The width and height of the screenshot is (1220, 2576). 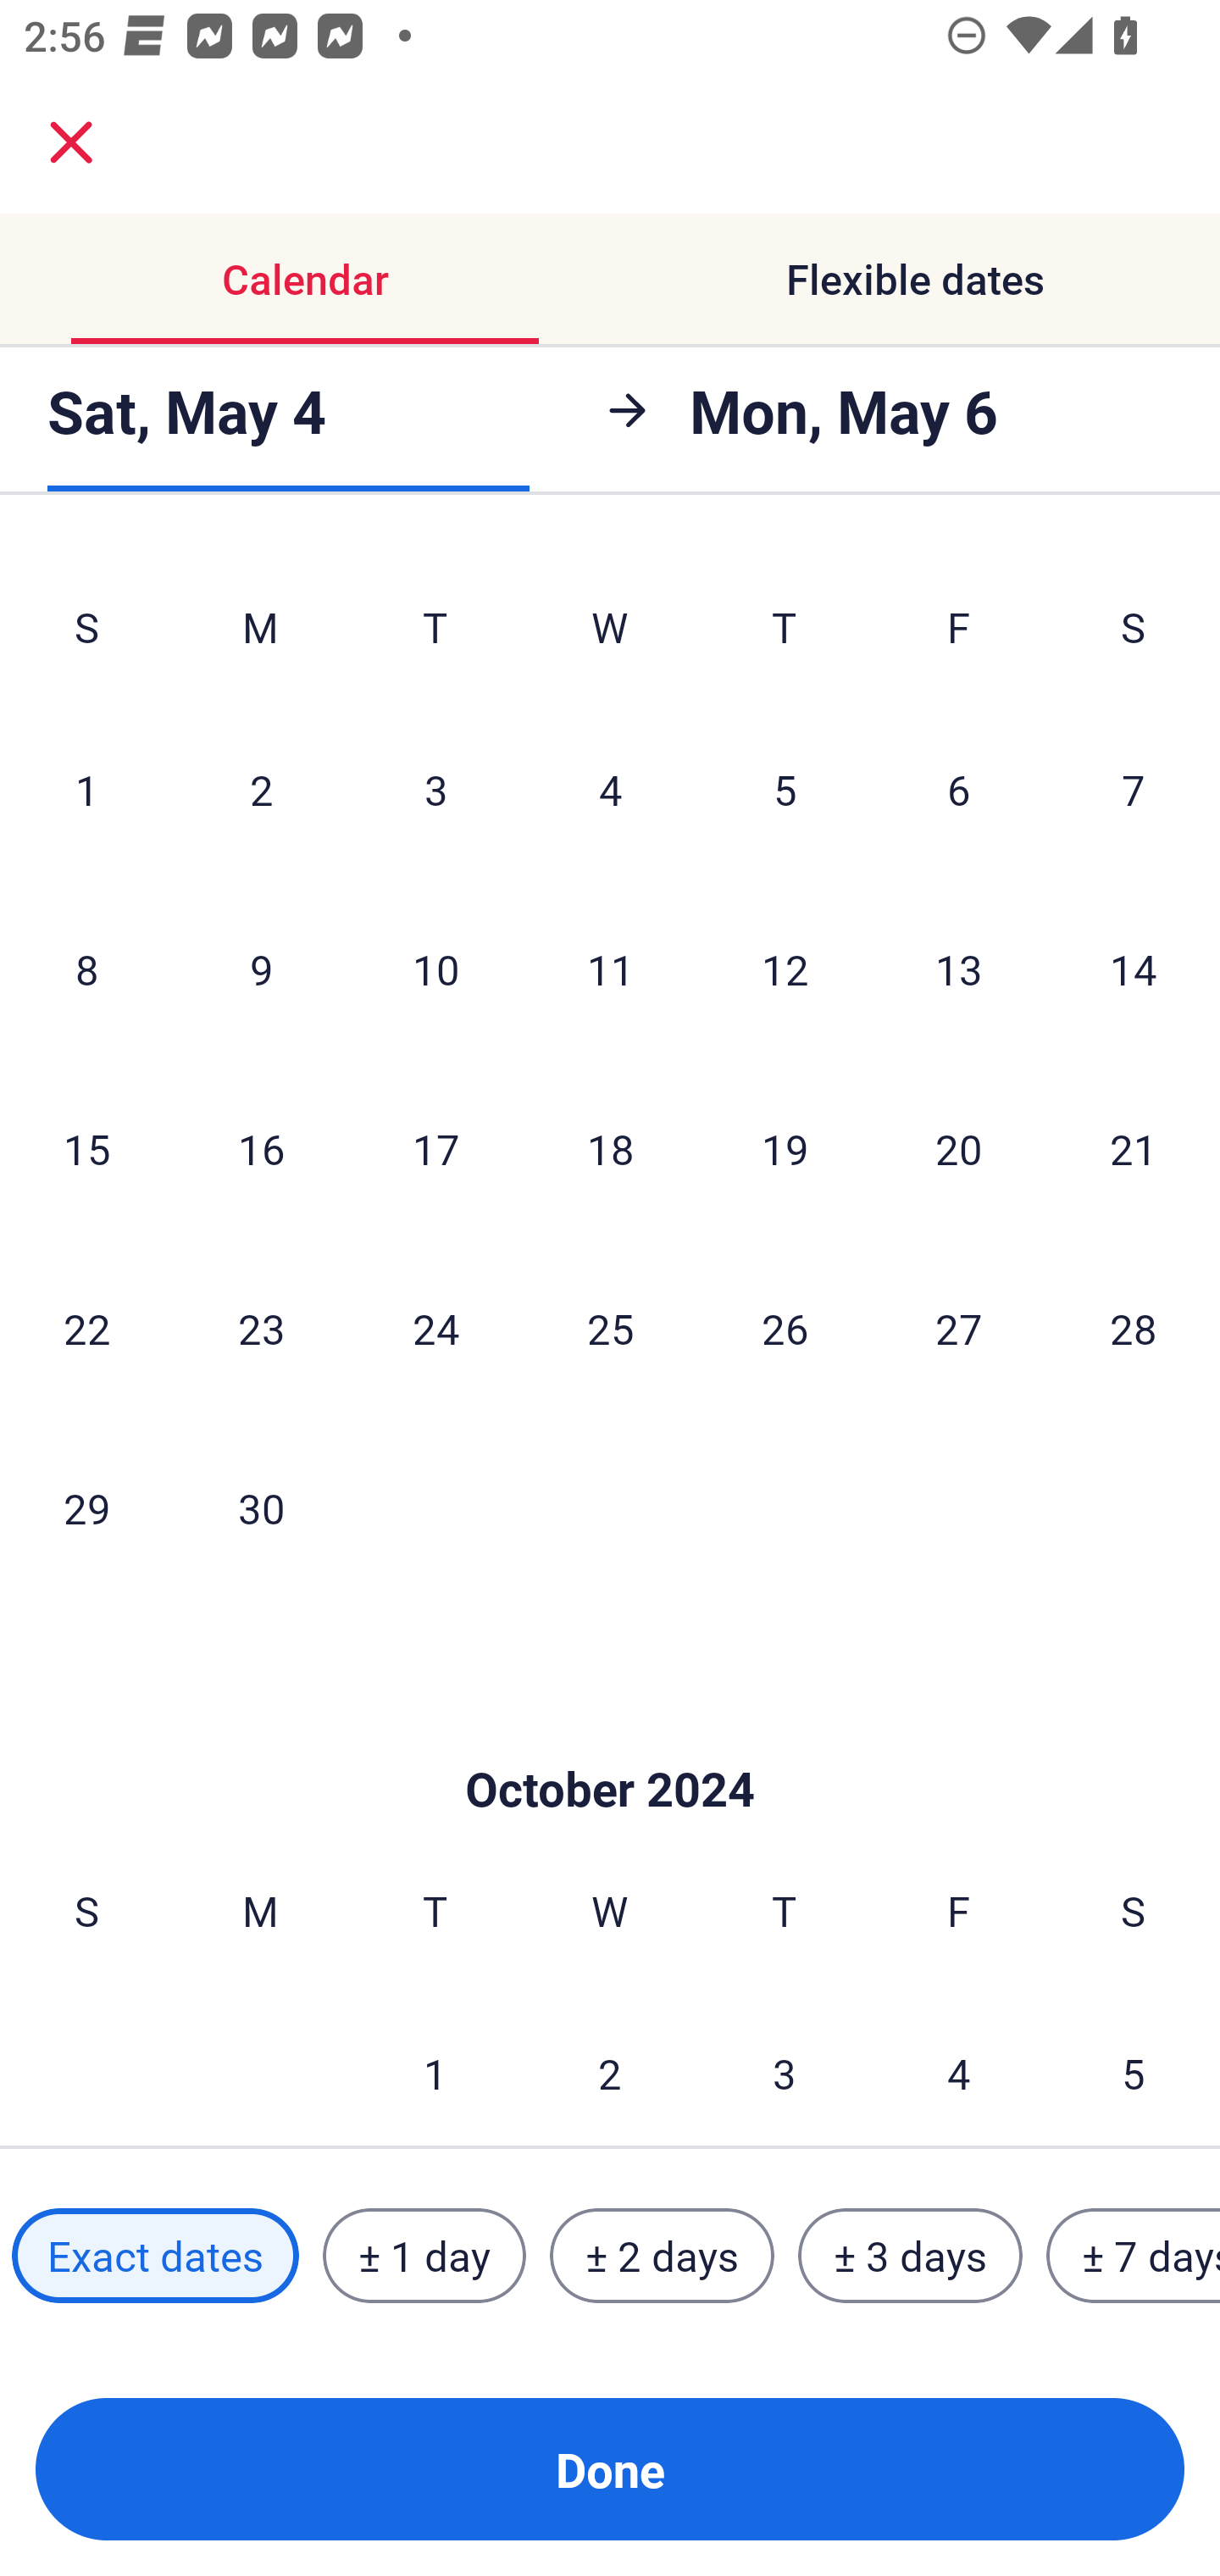 I want to click on ± 1 day, so click(x=424, y=2255).